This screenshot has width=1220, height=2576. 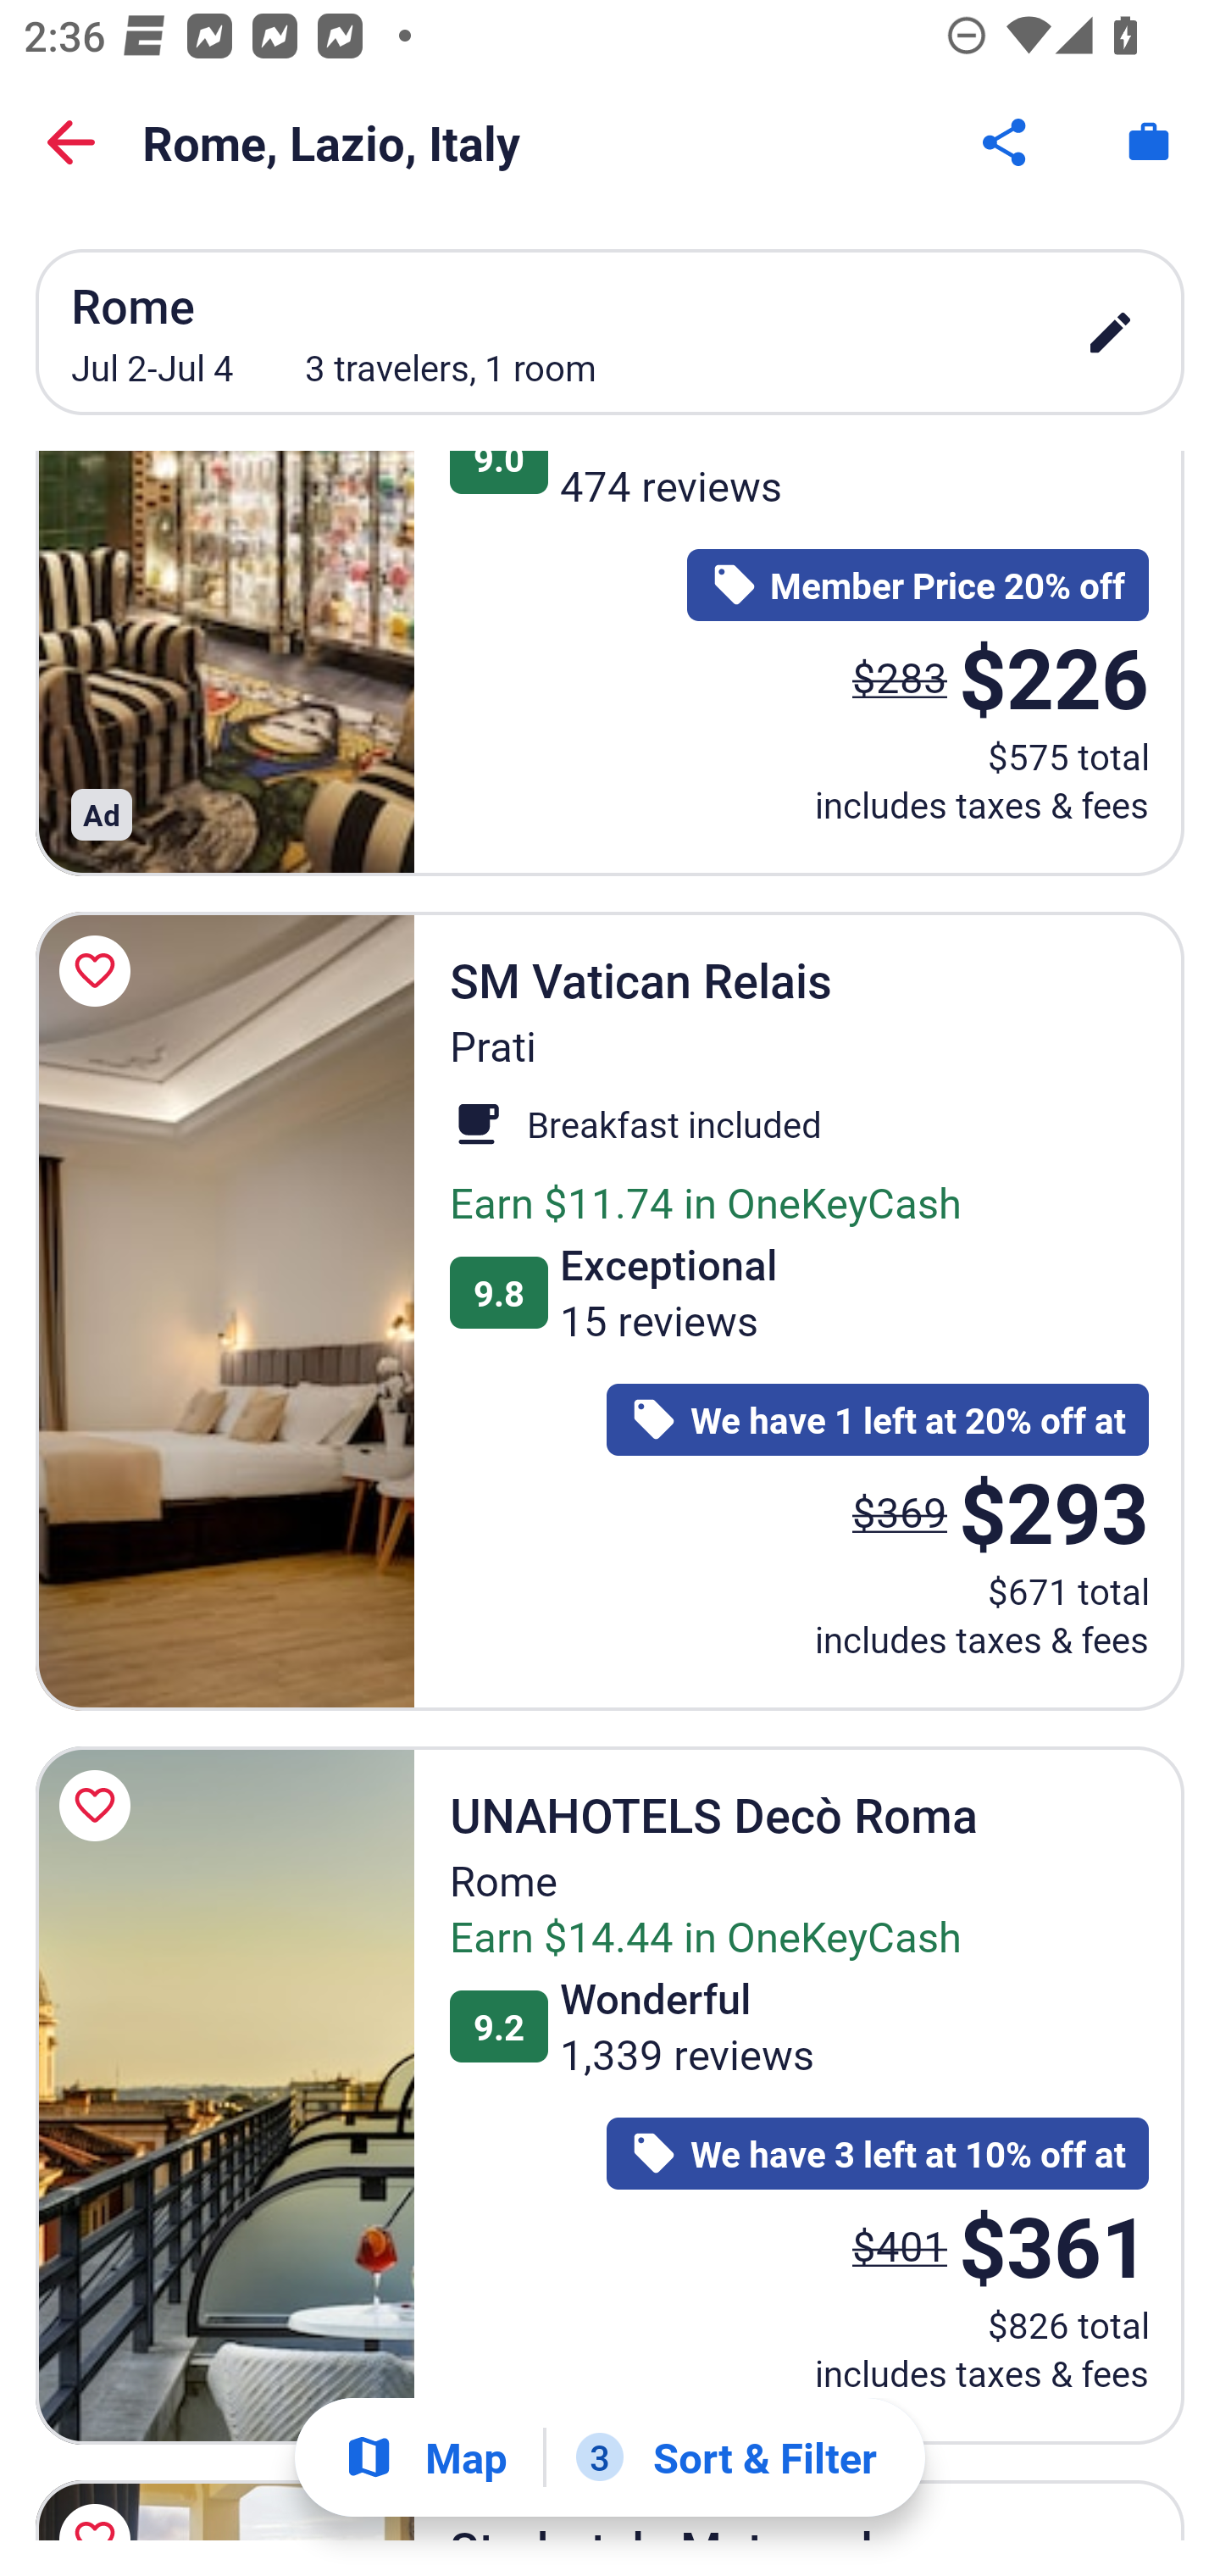 I want to click on Rome Jul 2-Jul 4 3 travelers, 1 room edit, so click(x=610, y=332).